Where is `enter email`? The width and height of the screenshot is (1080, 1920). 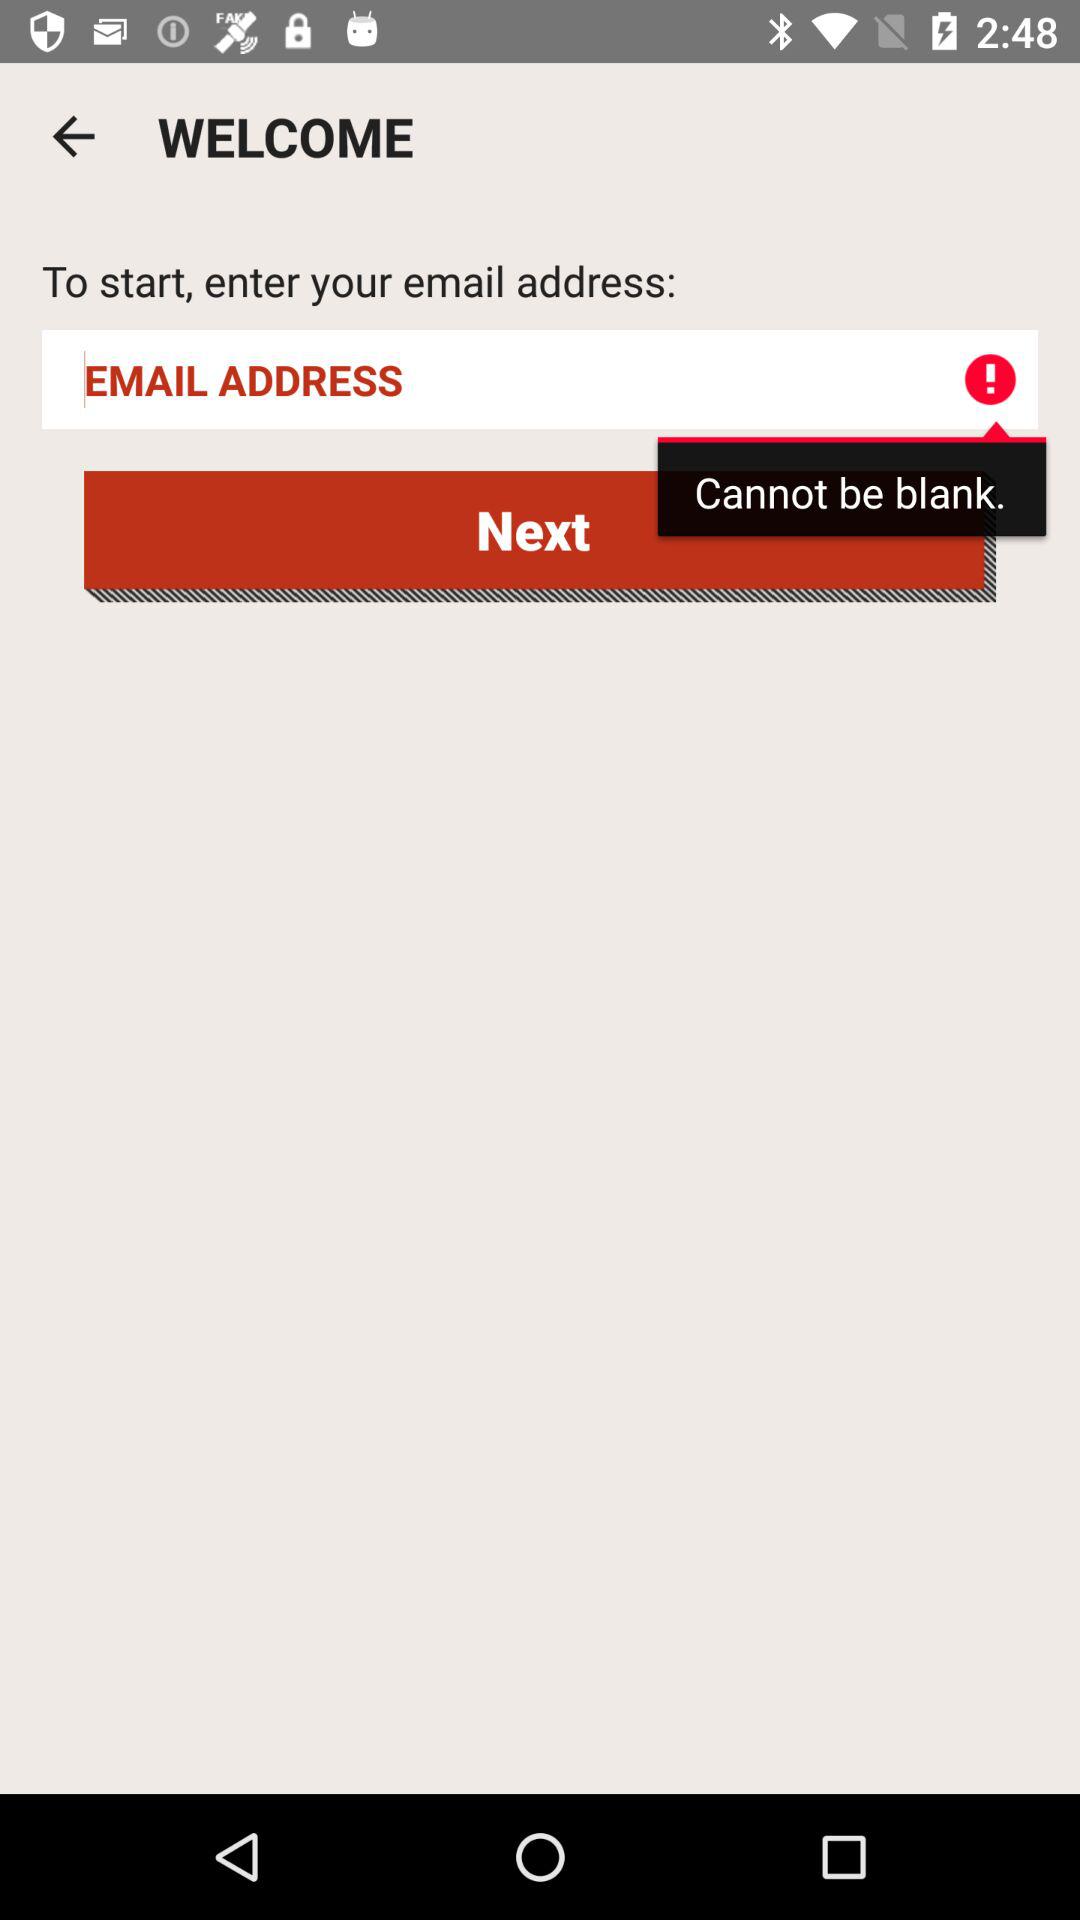 enter email is located at coordinates (540, 380).